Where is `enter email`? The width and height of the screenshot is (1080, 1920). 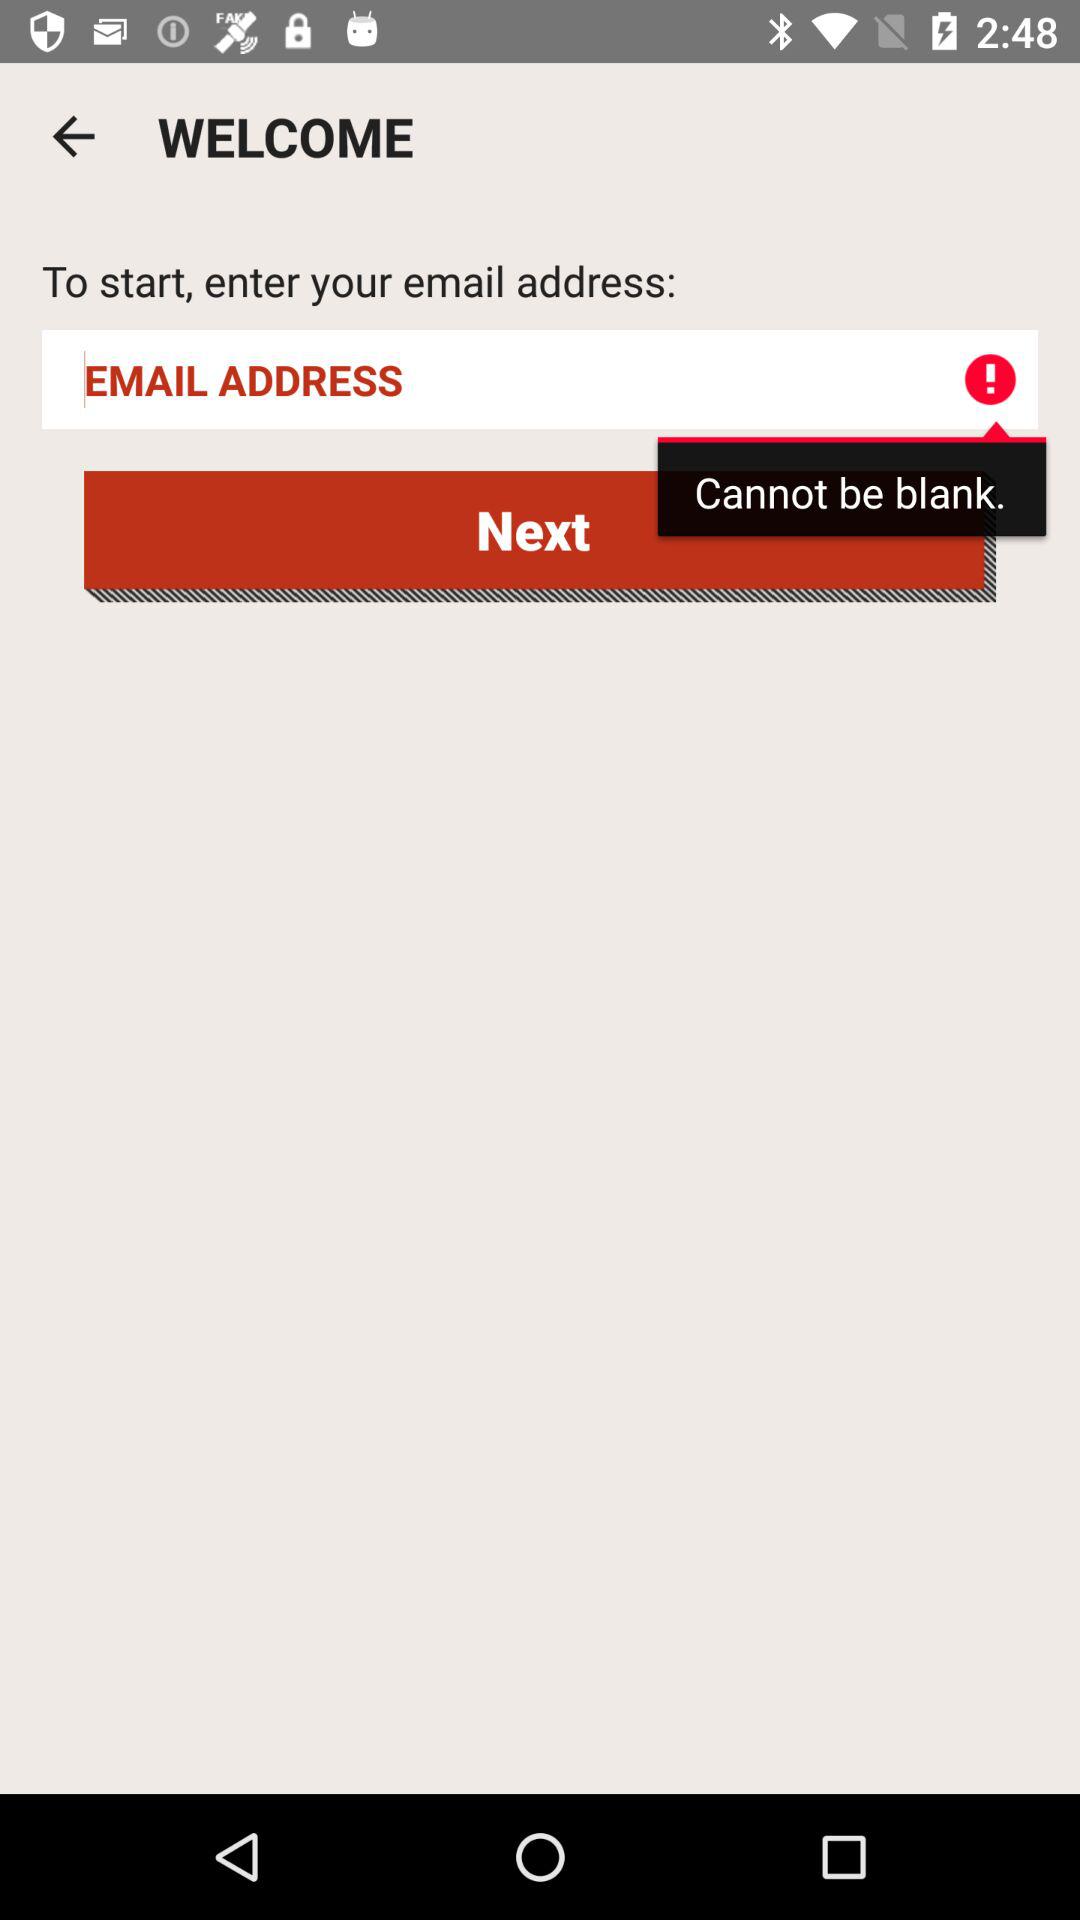 enter email is located at coordinates (540, 380).